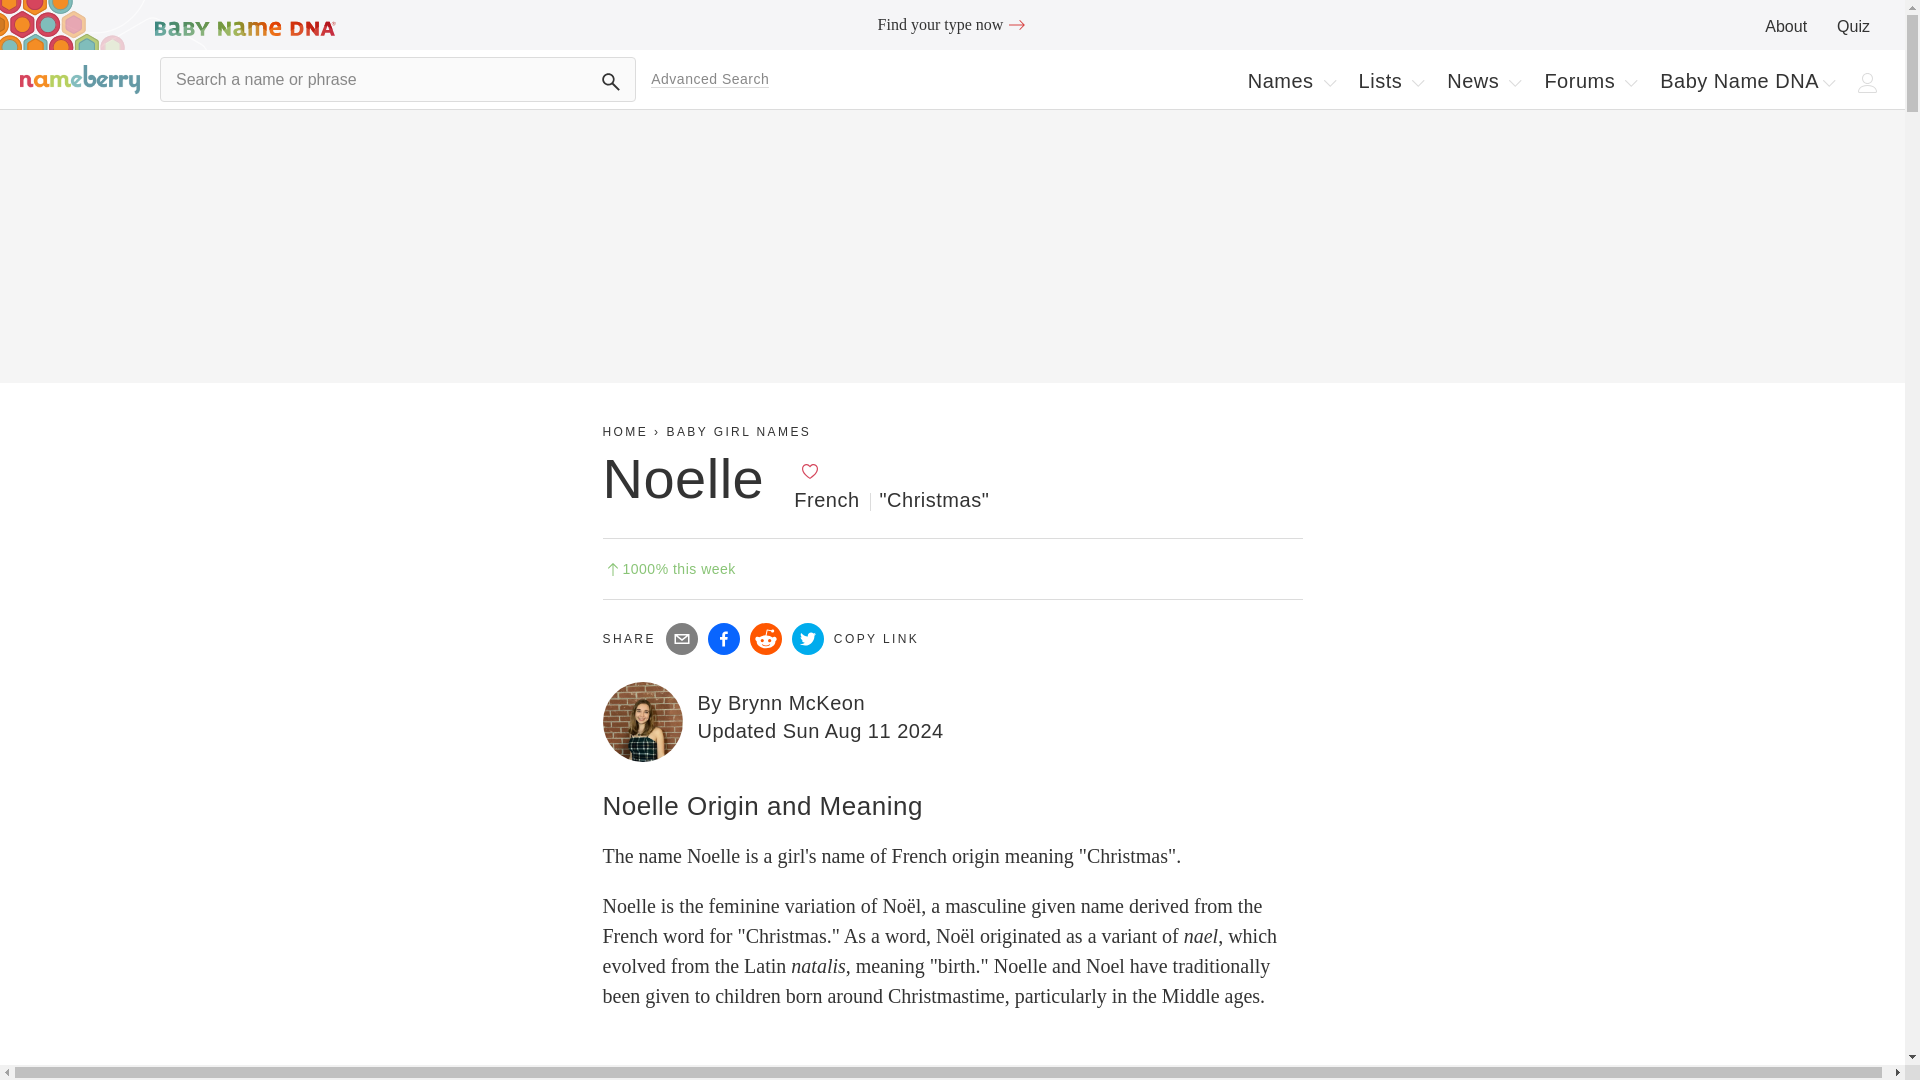 This screenshot has width=1920, height=1080. I want to click on Quiz, so click(1016, 24).